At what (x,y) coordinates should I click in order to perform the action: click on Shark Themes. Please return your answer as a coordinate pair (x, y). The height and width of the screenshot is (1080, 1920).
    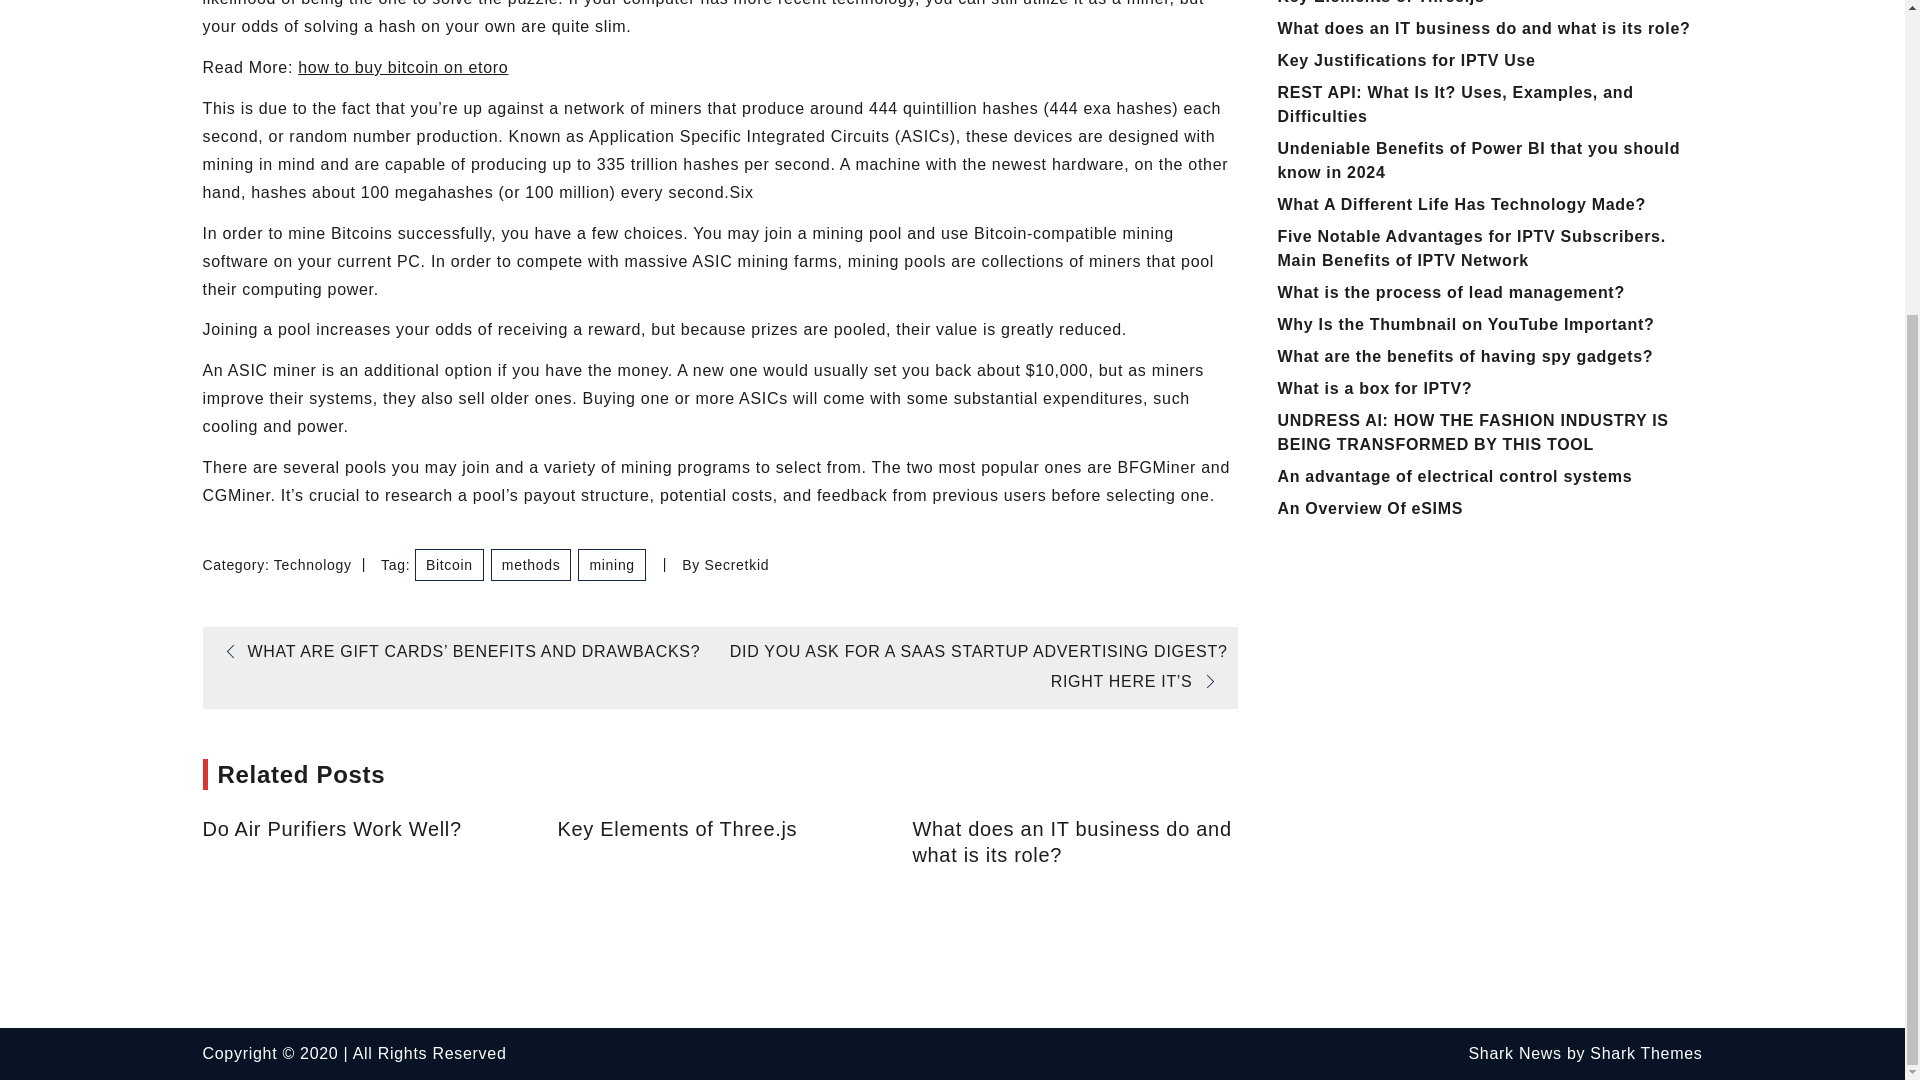
    Looking at the image, I should click on (1645, 1053).